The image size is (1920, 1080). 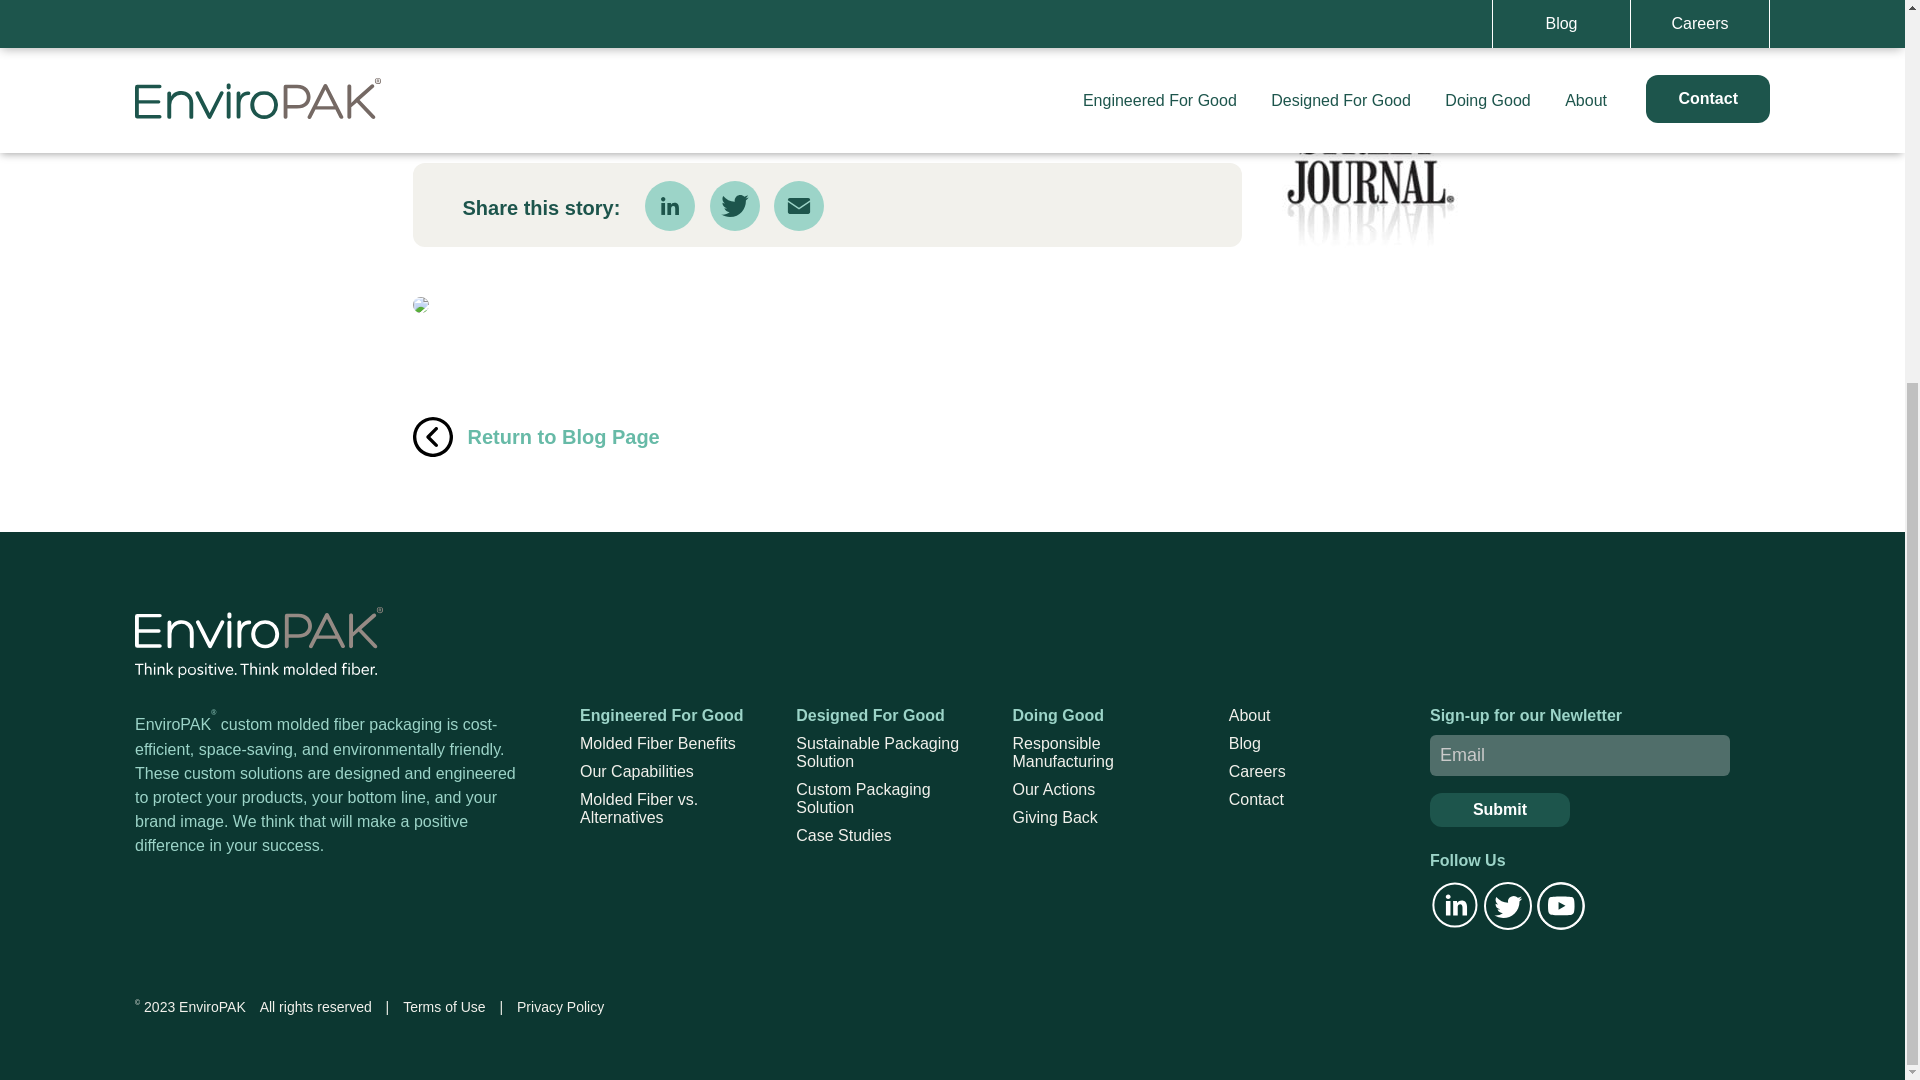 I want to click on Submit, so click(x=1500, y=810).